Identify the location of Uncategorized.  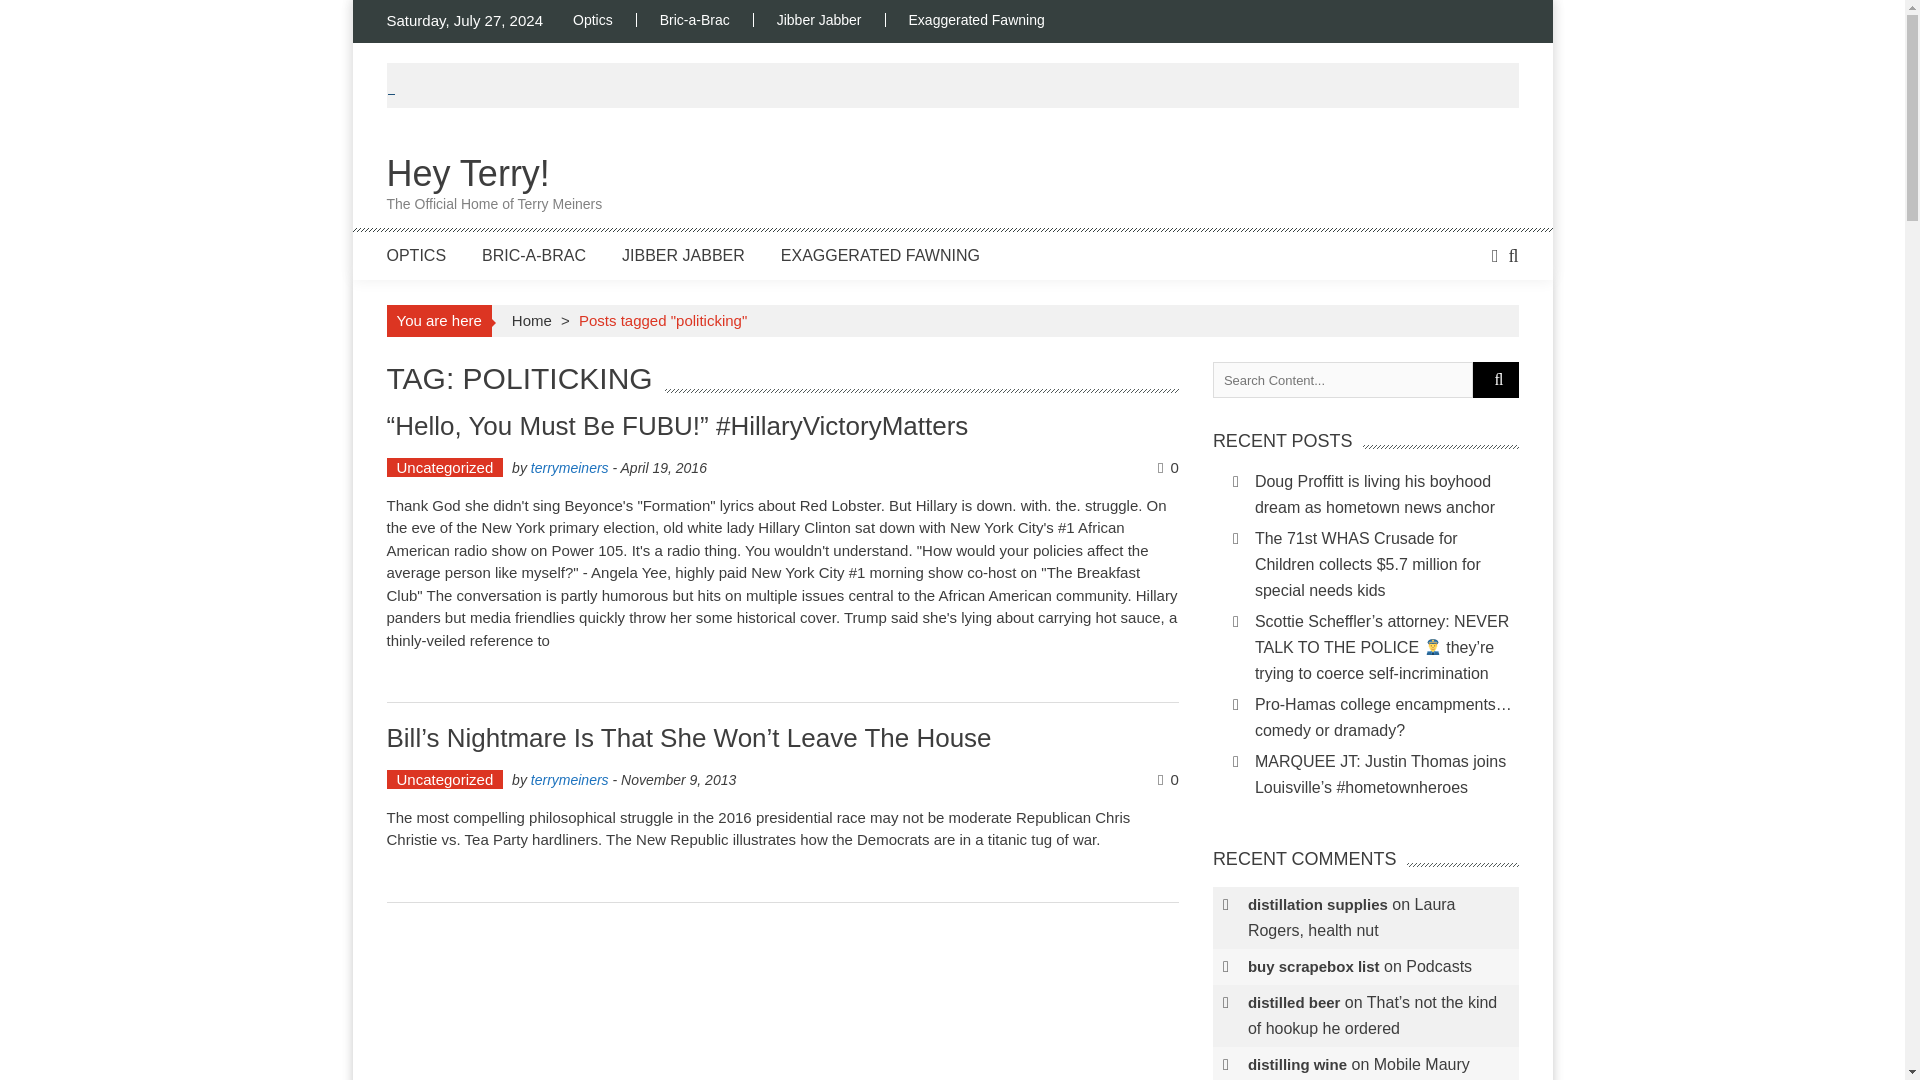
(444, 467).